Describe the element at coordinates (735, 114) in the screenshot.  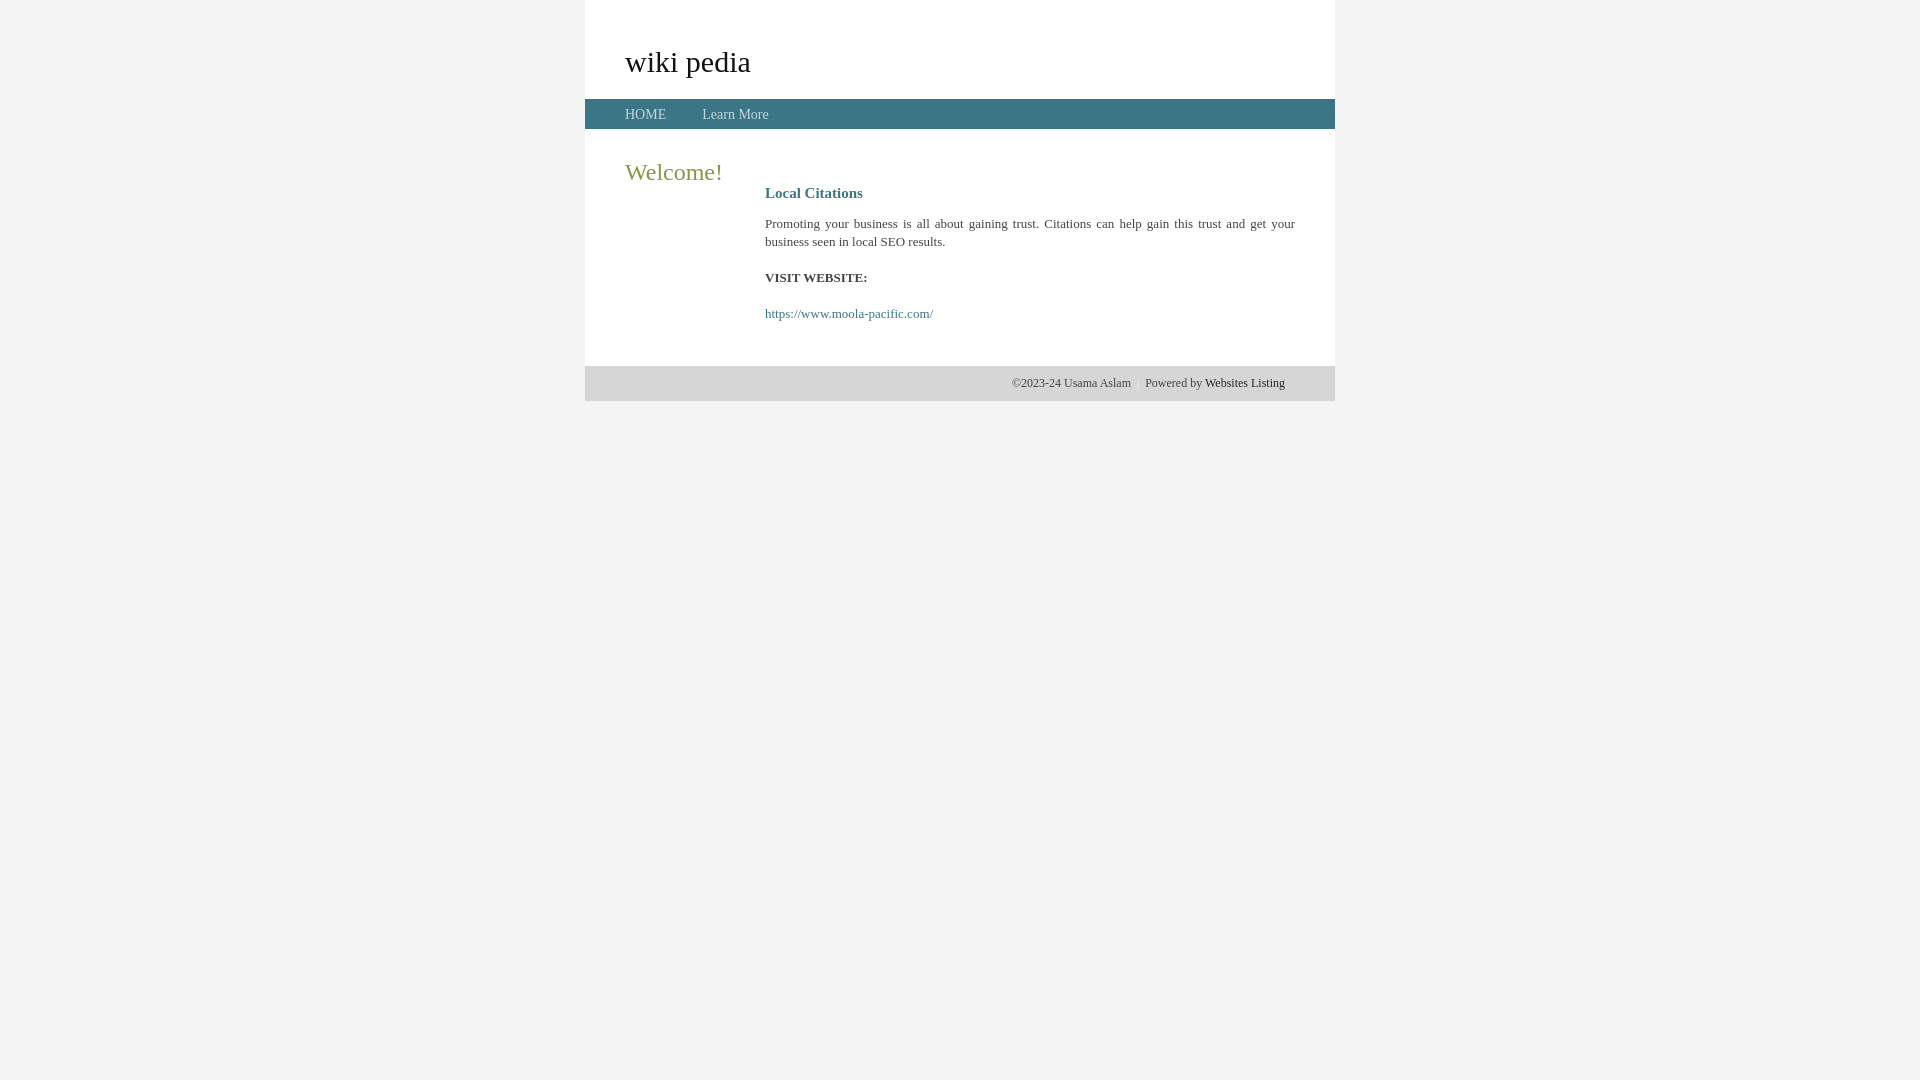
I see `Learn More` at that location.